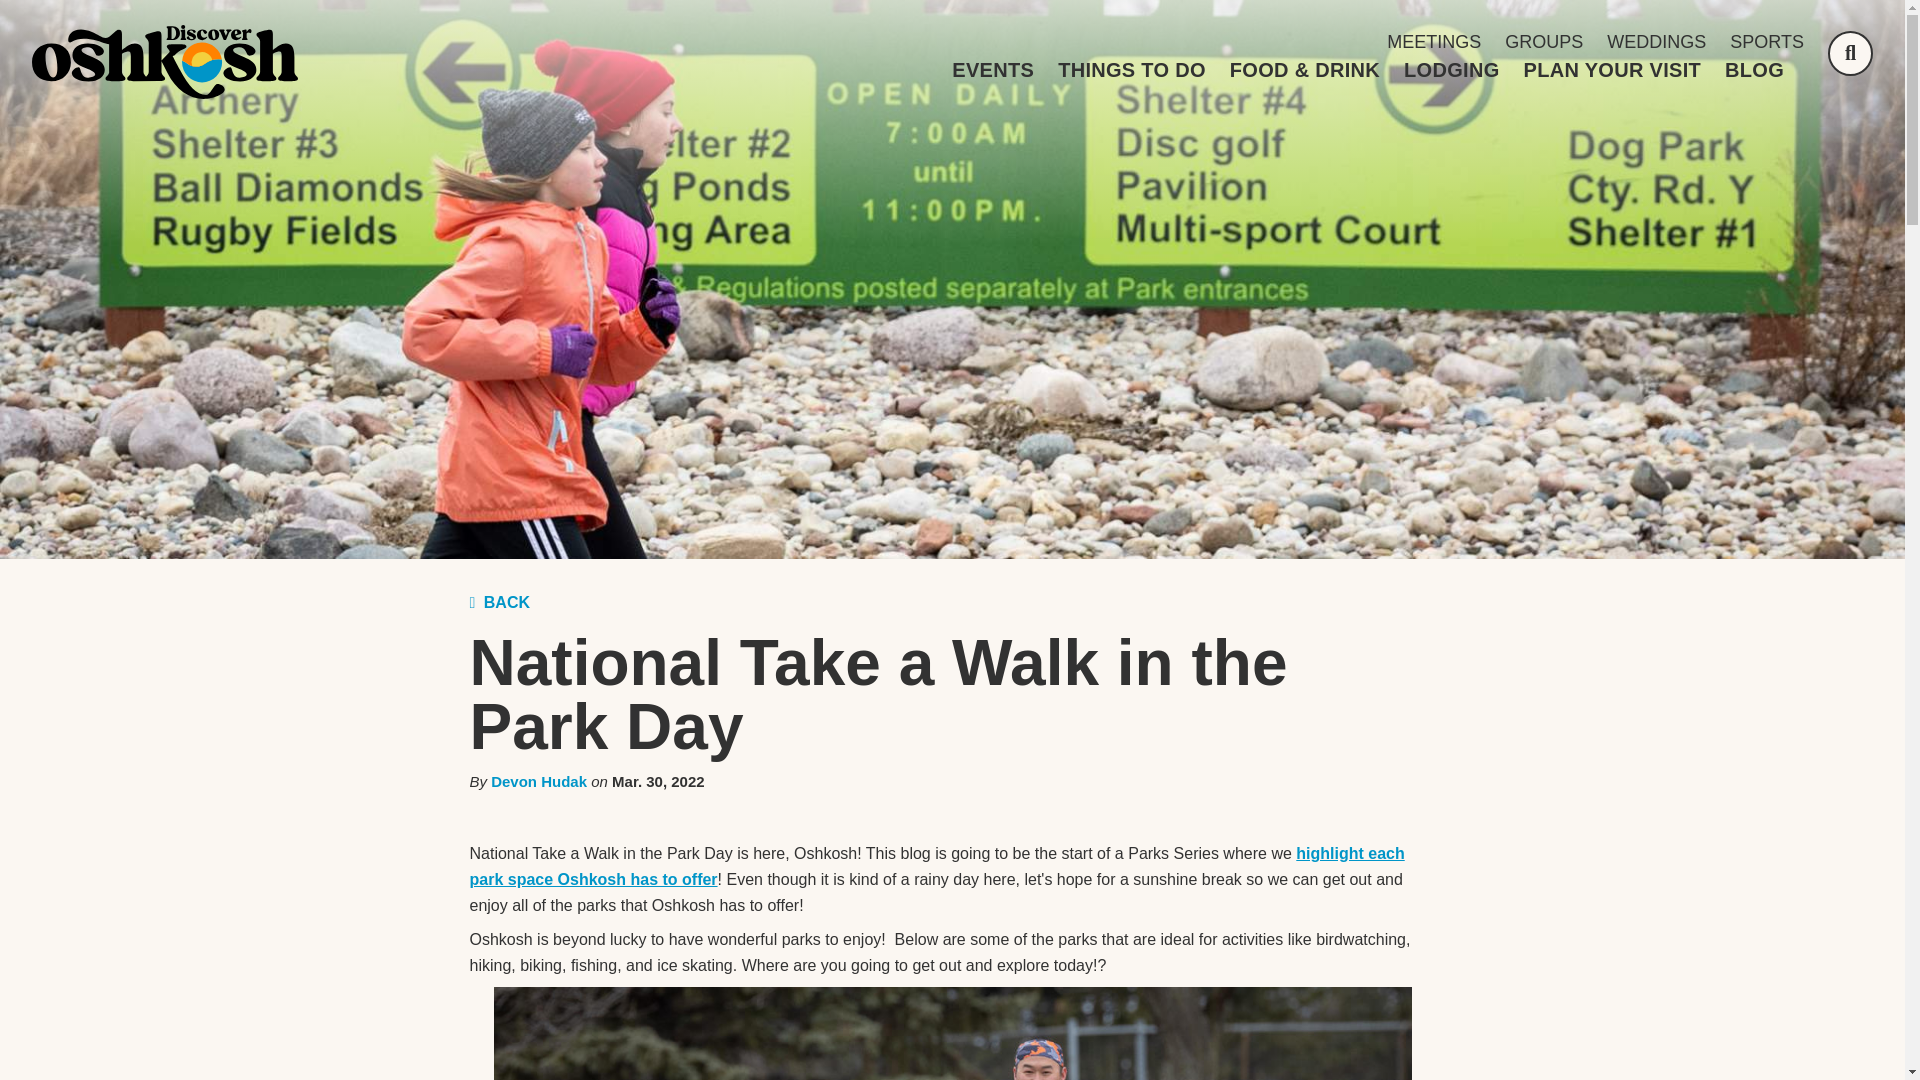  I want to click on THINGS TO DO, so click(1131, 70).